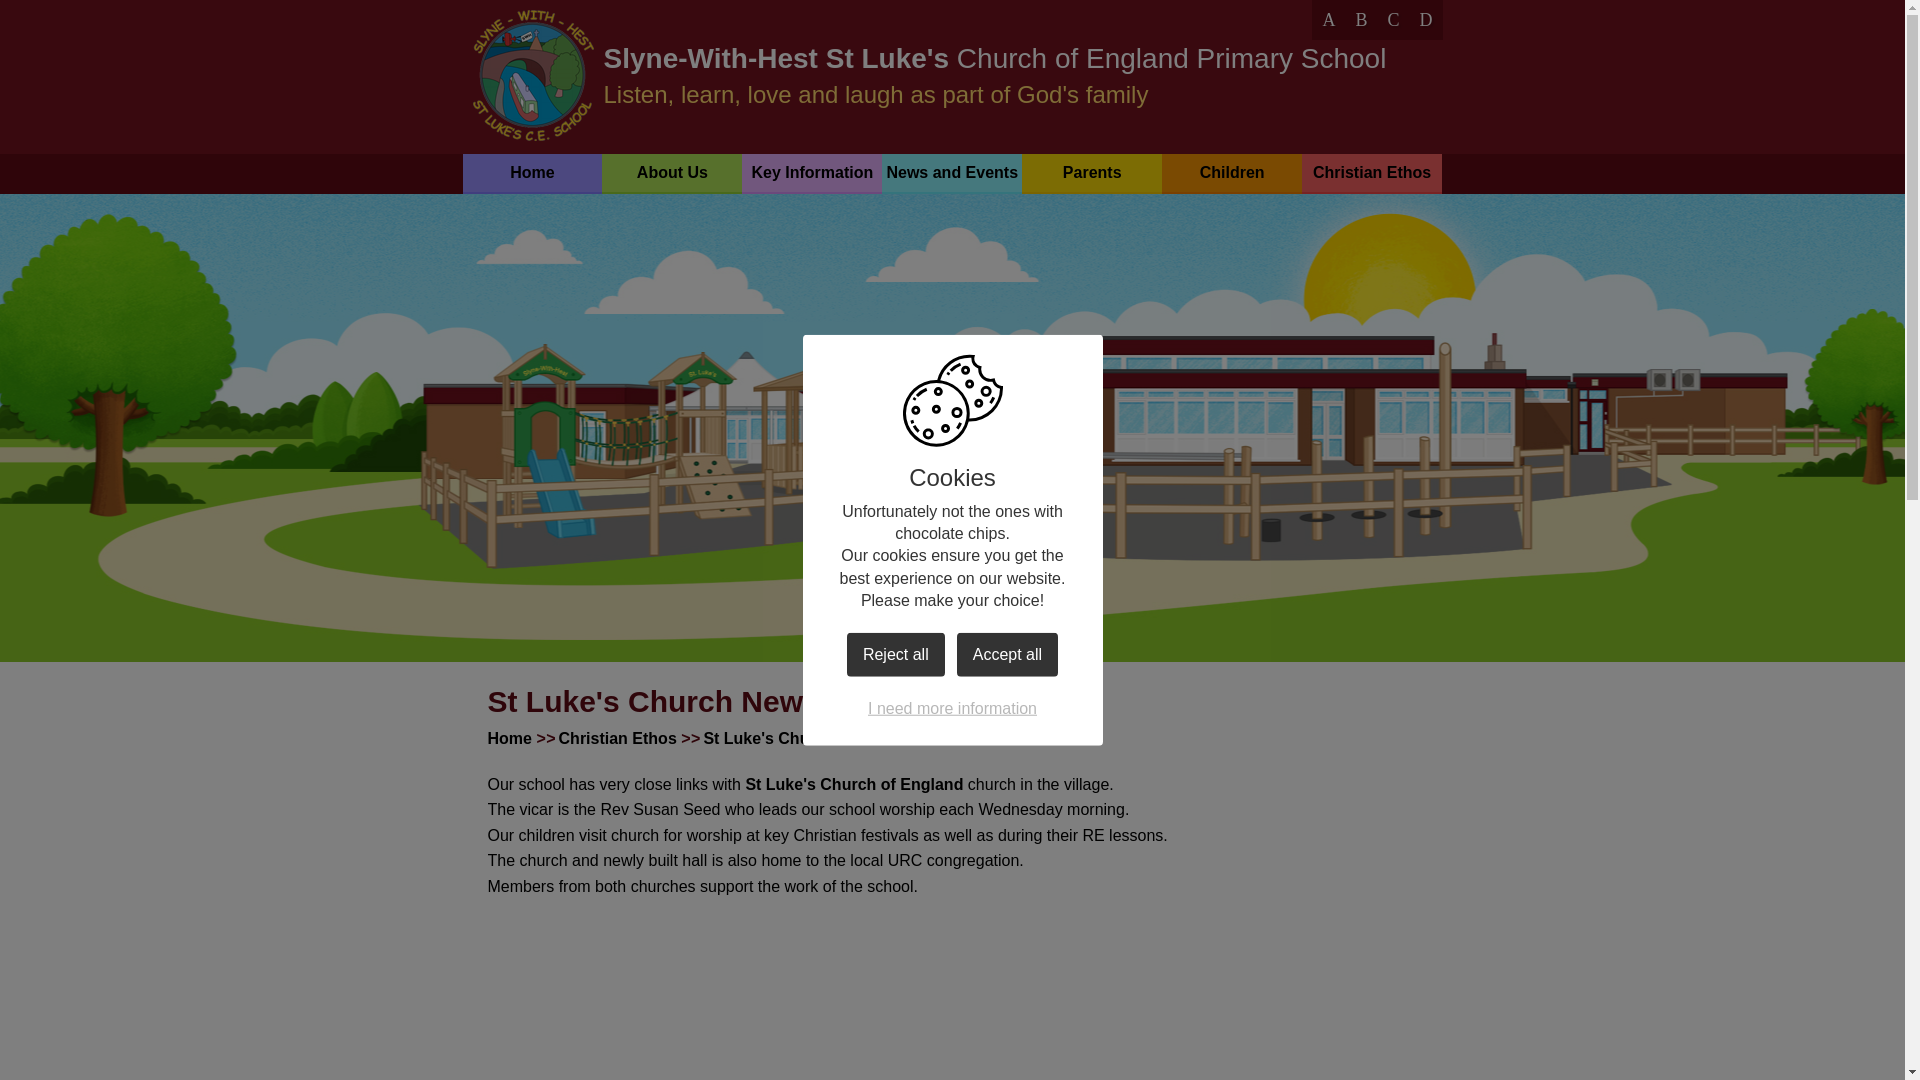 The image size is (1920, 1080). I want to click on Home Page, so click(532, 75).